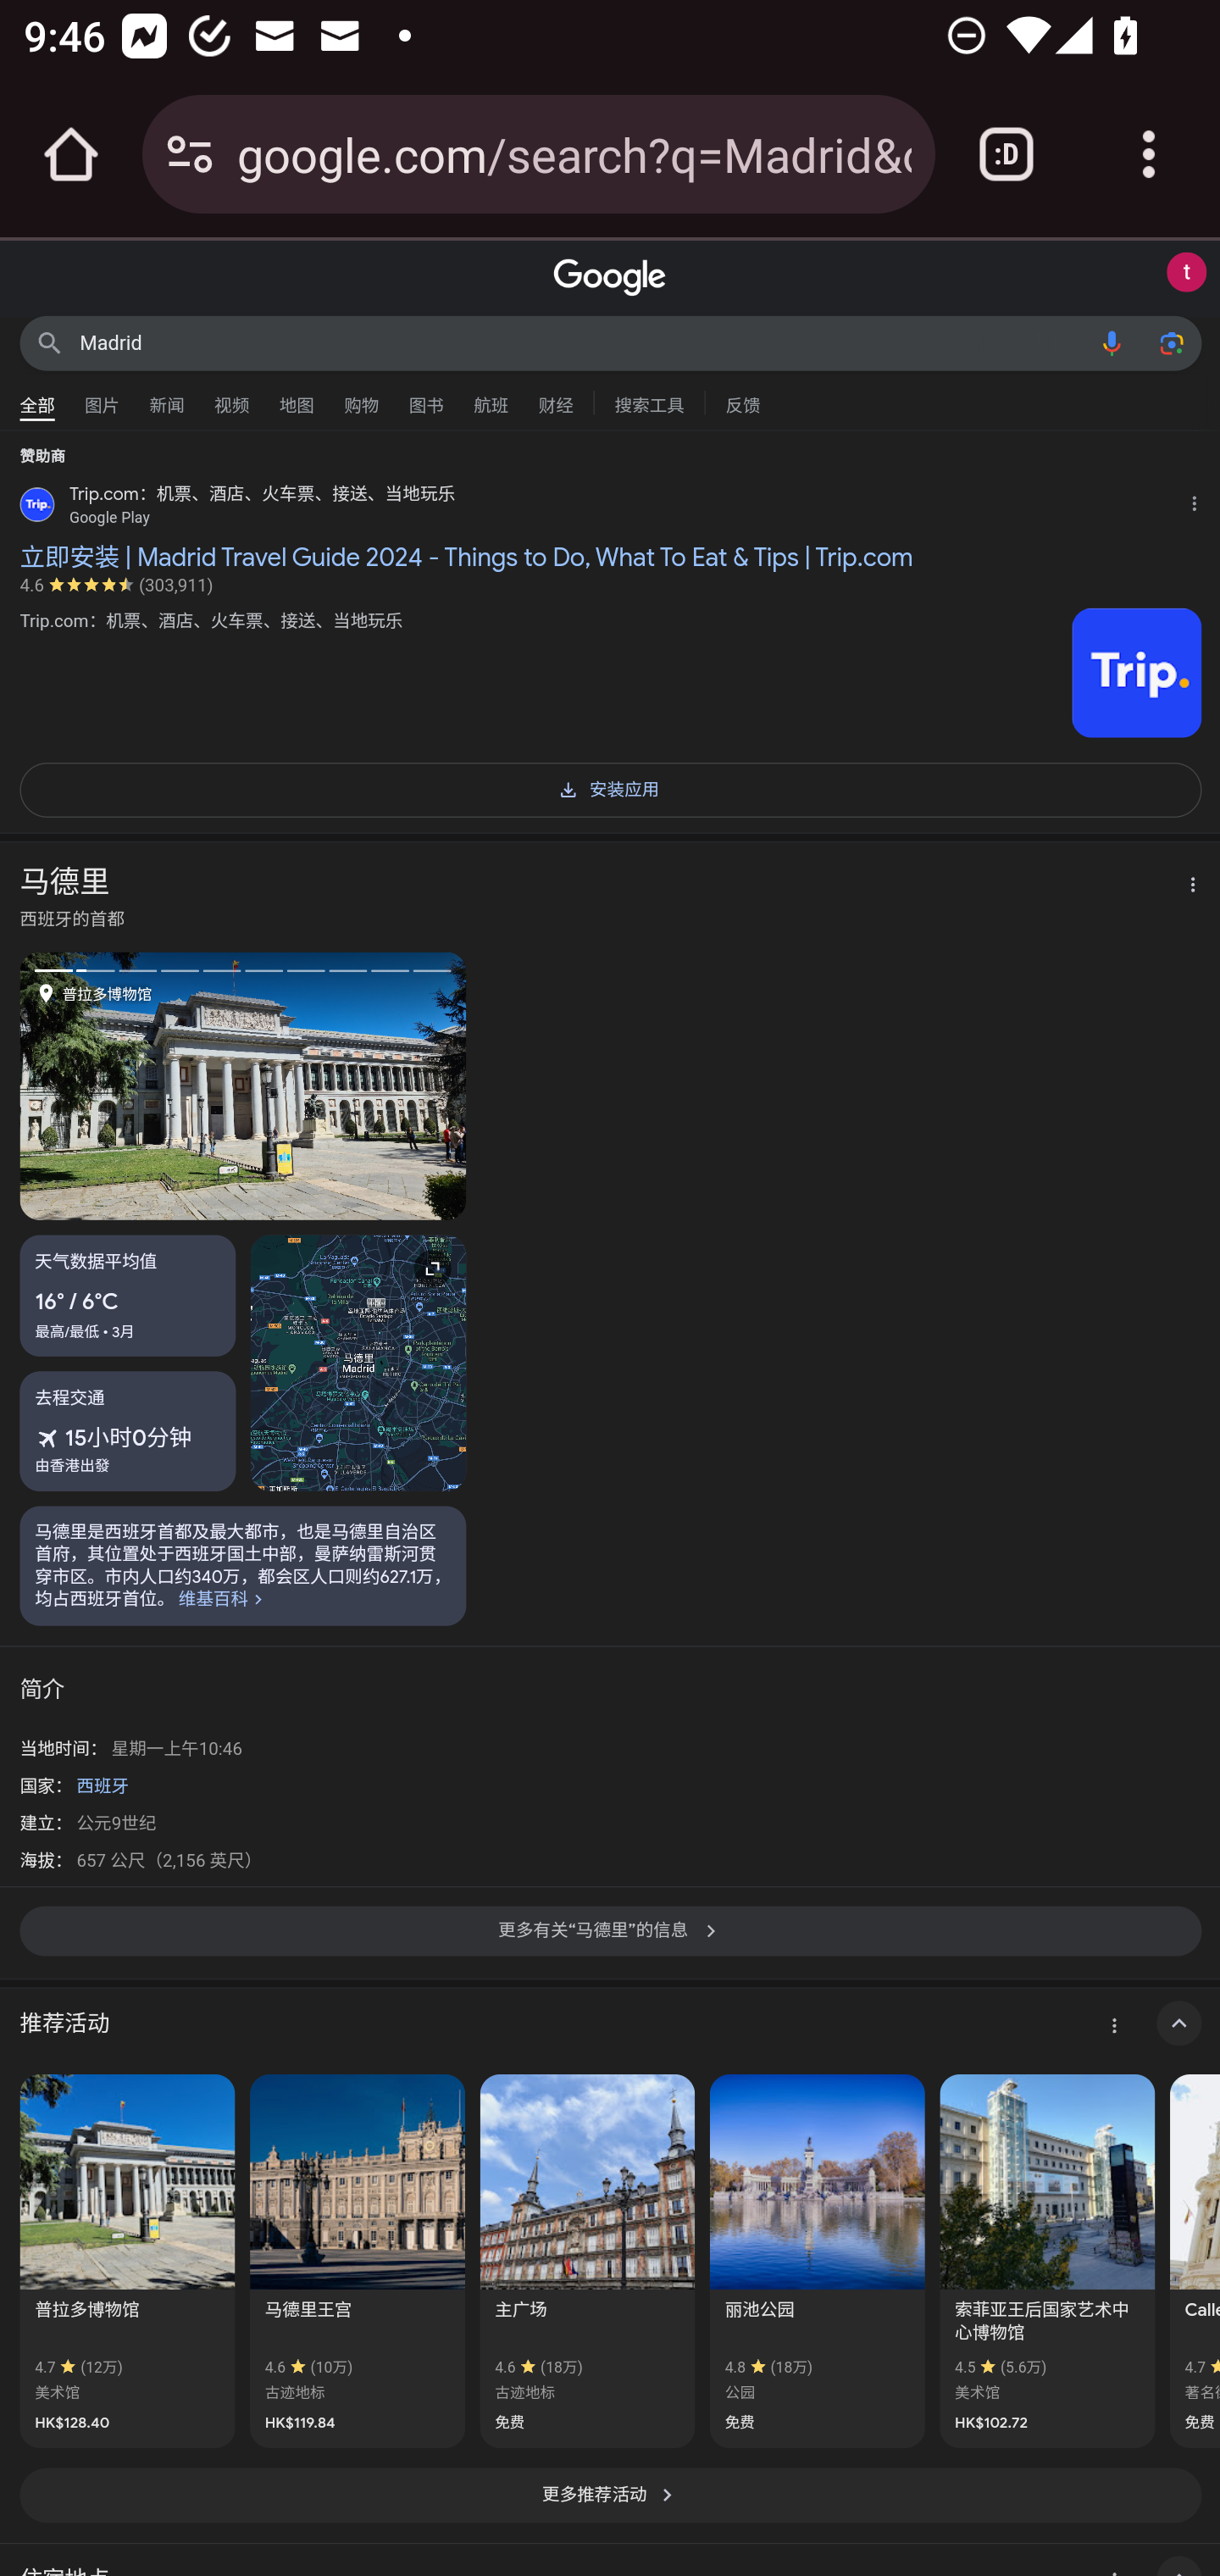 Image resolution: width=1220 pixels, height=2576 pixels. I want to click on 推荐活动 … 馬德里的推荐活动, so click(610, 2024).